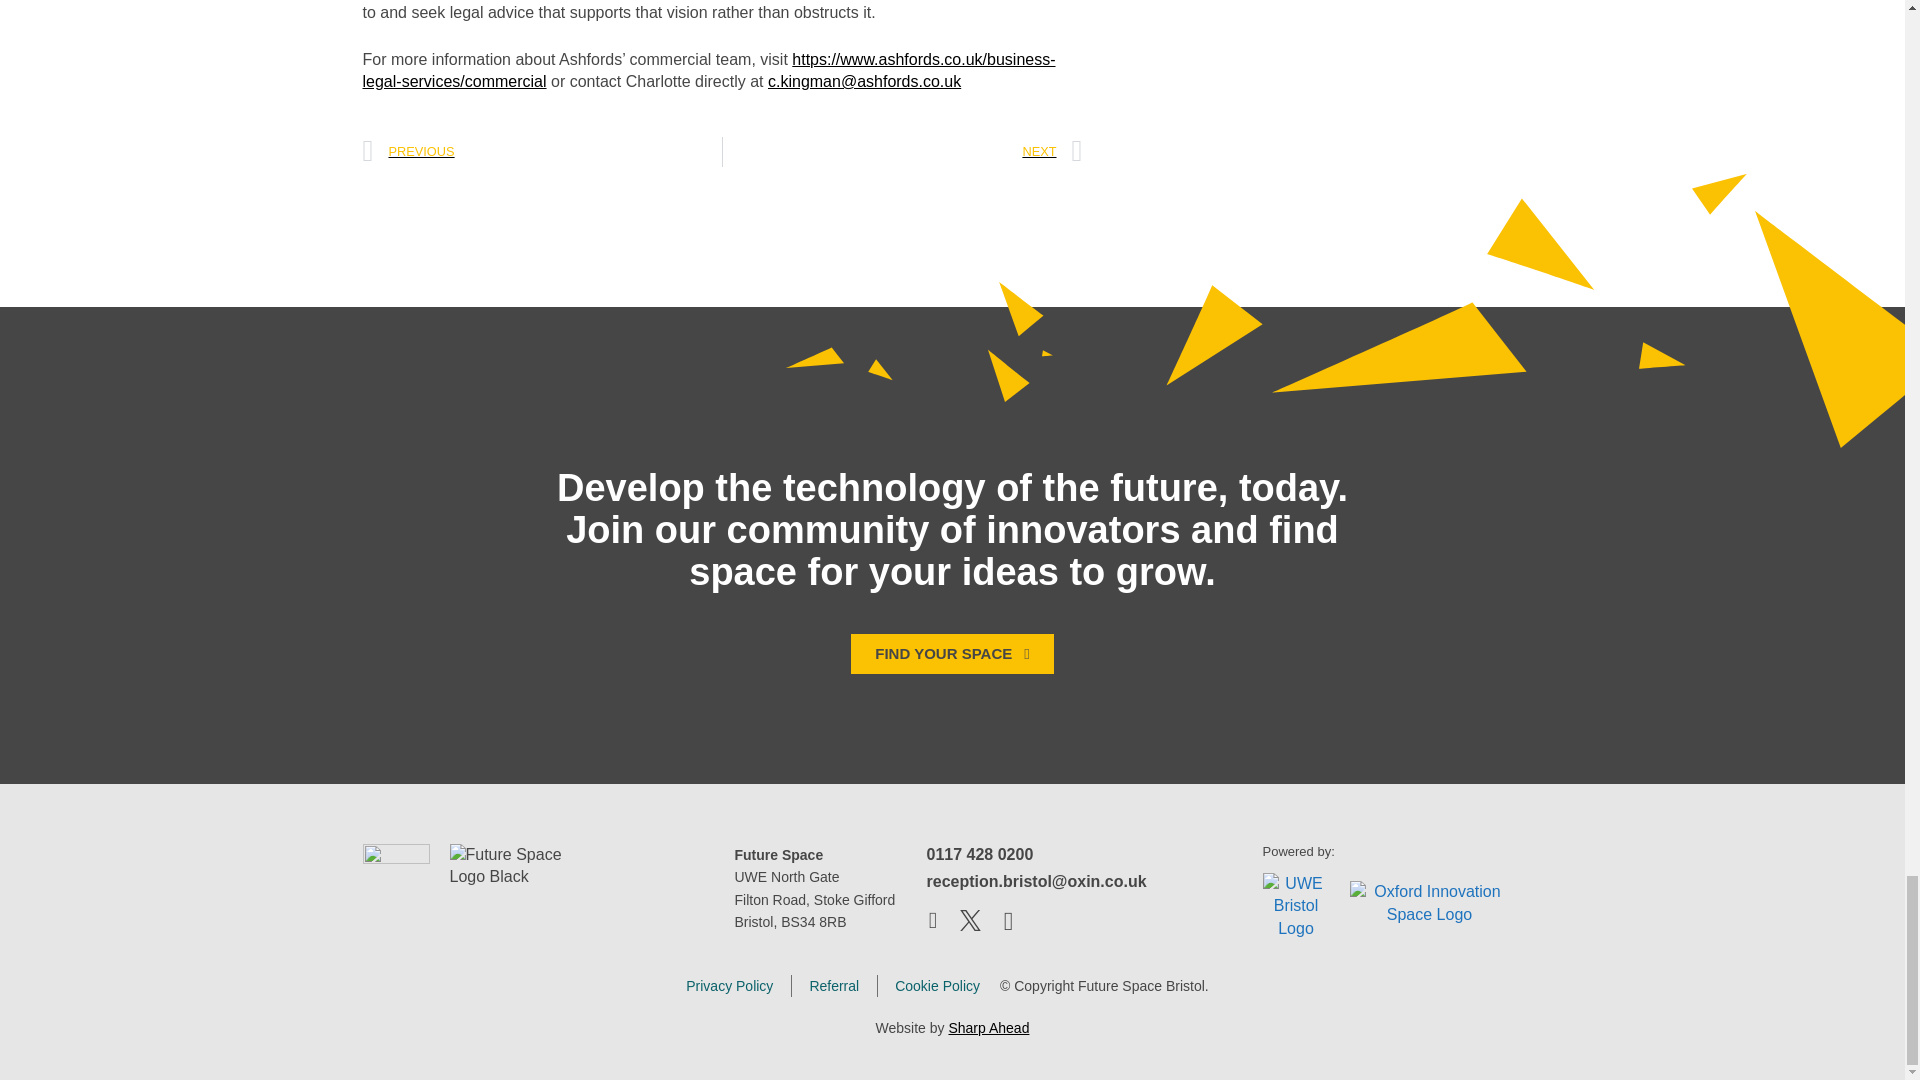  Describe the element at coordinates (951, 653) in the screenshot. I see `FIND YOUR SPACE` at that location.